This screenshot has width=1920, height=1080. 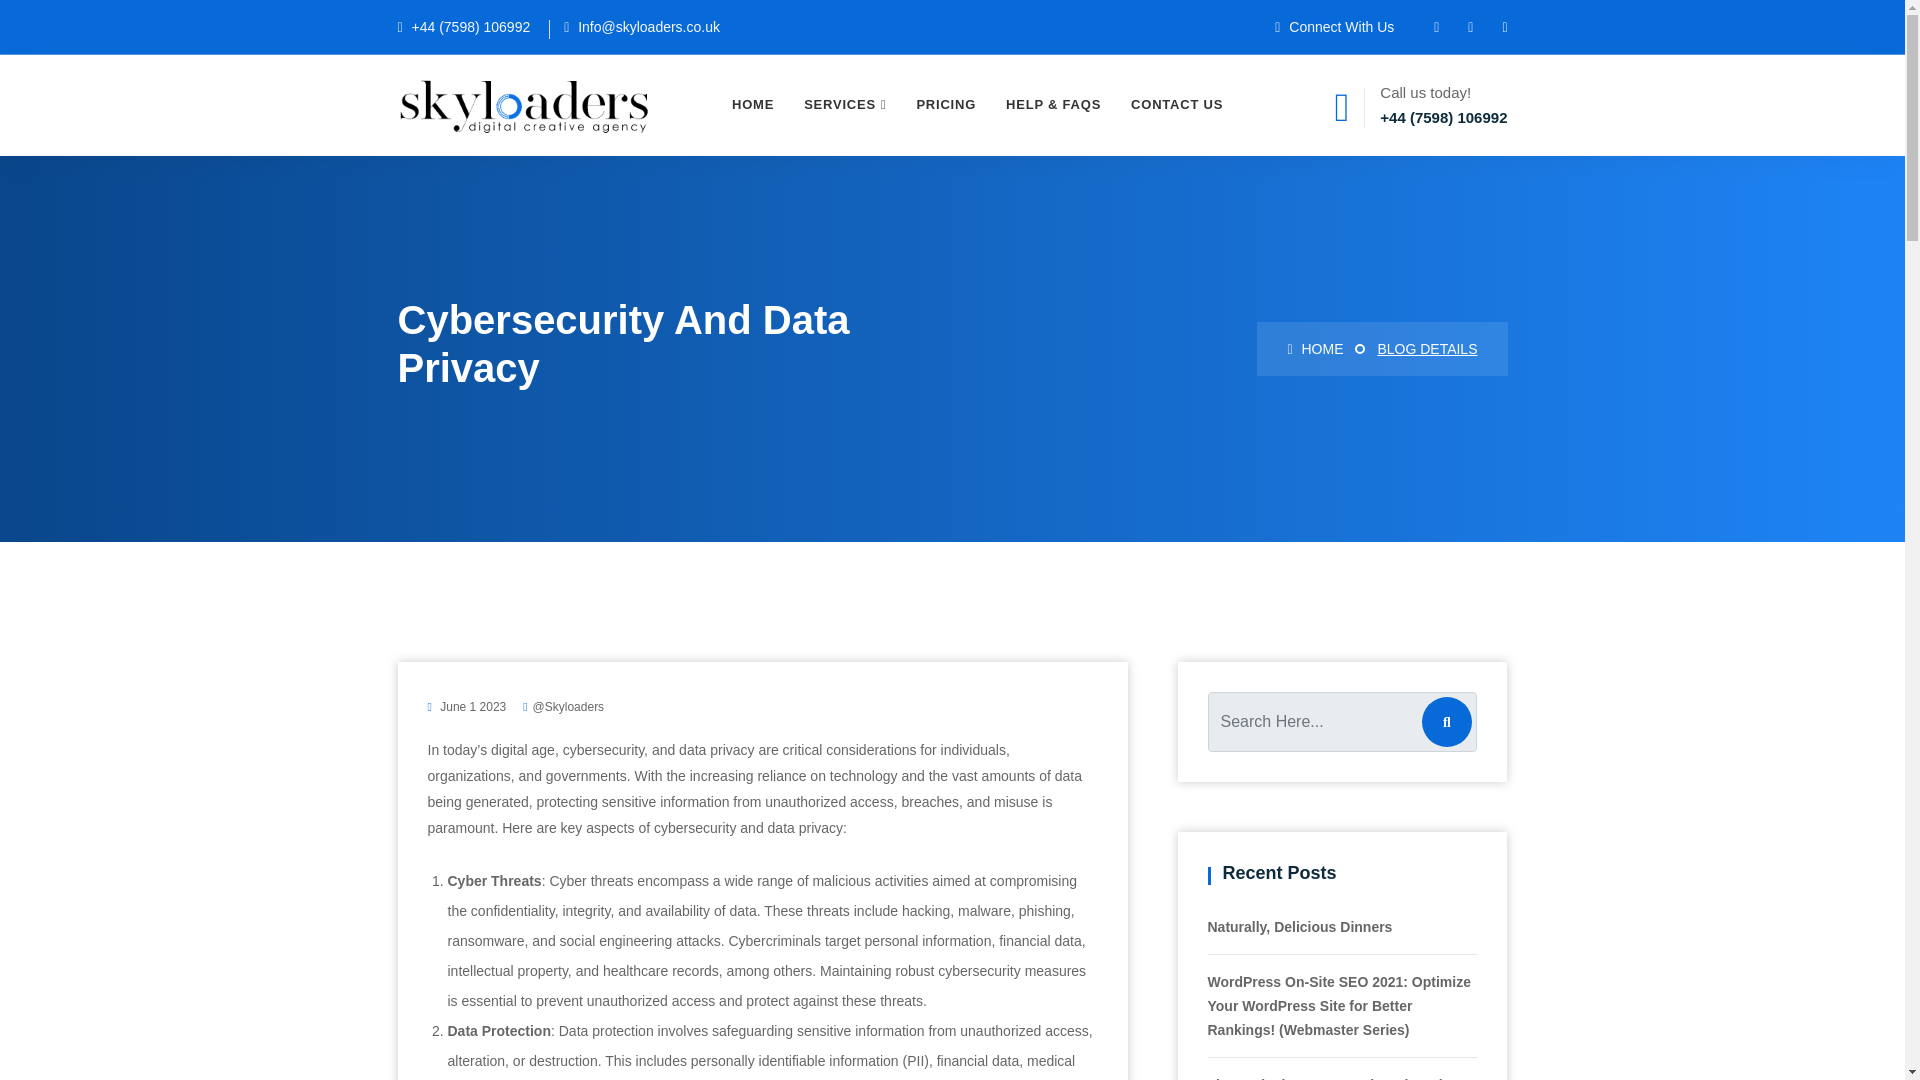 What do you see at coordinates (1300, 927) in the screenshot?
I see `Naturally, Delicious Dinners` at bounding box center [1300, 927].